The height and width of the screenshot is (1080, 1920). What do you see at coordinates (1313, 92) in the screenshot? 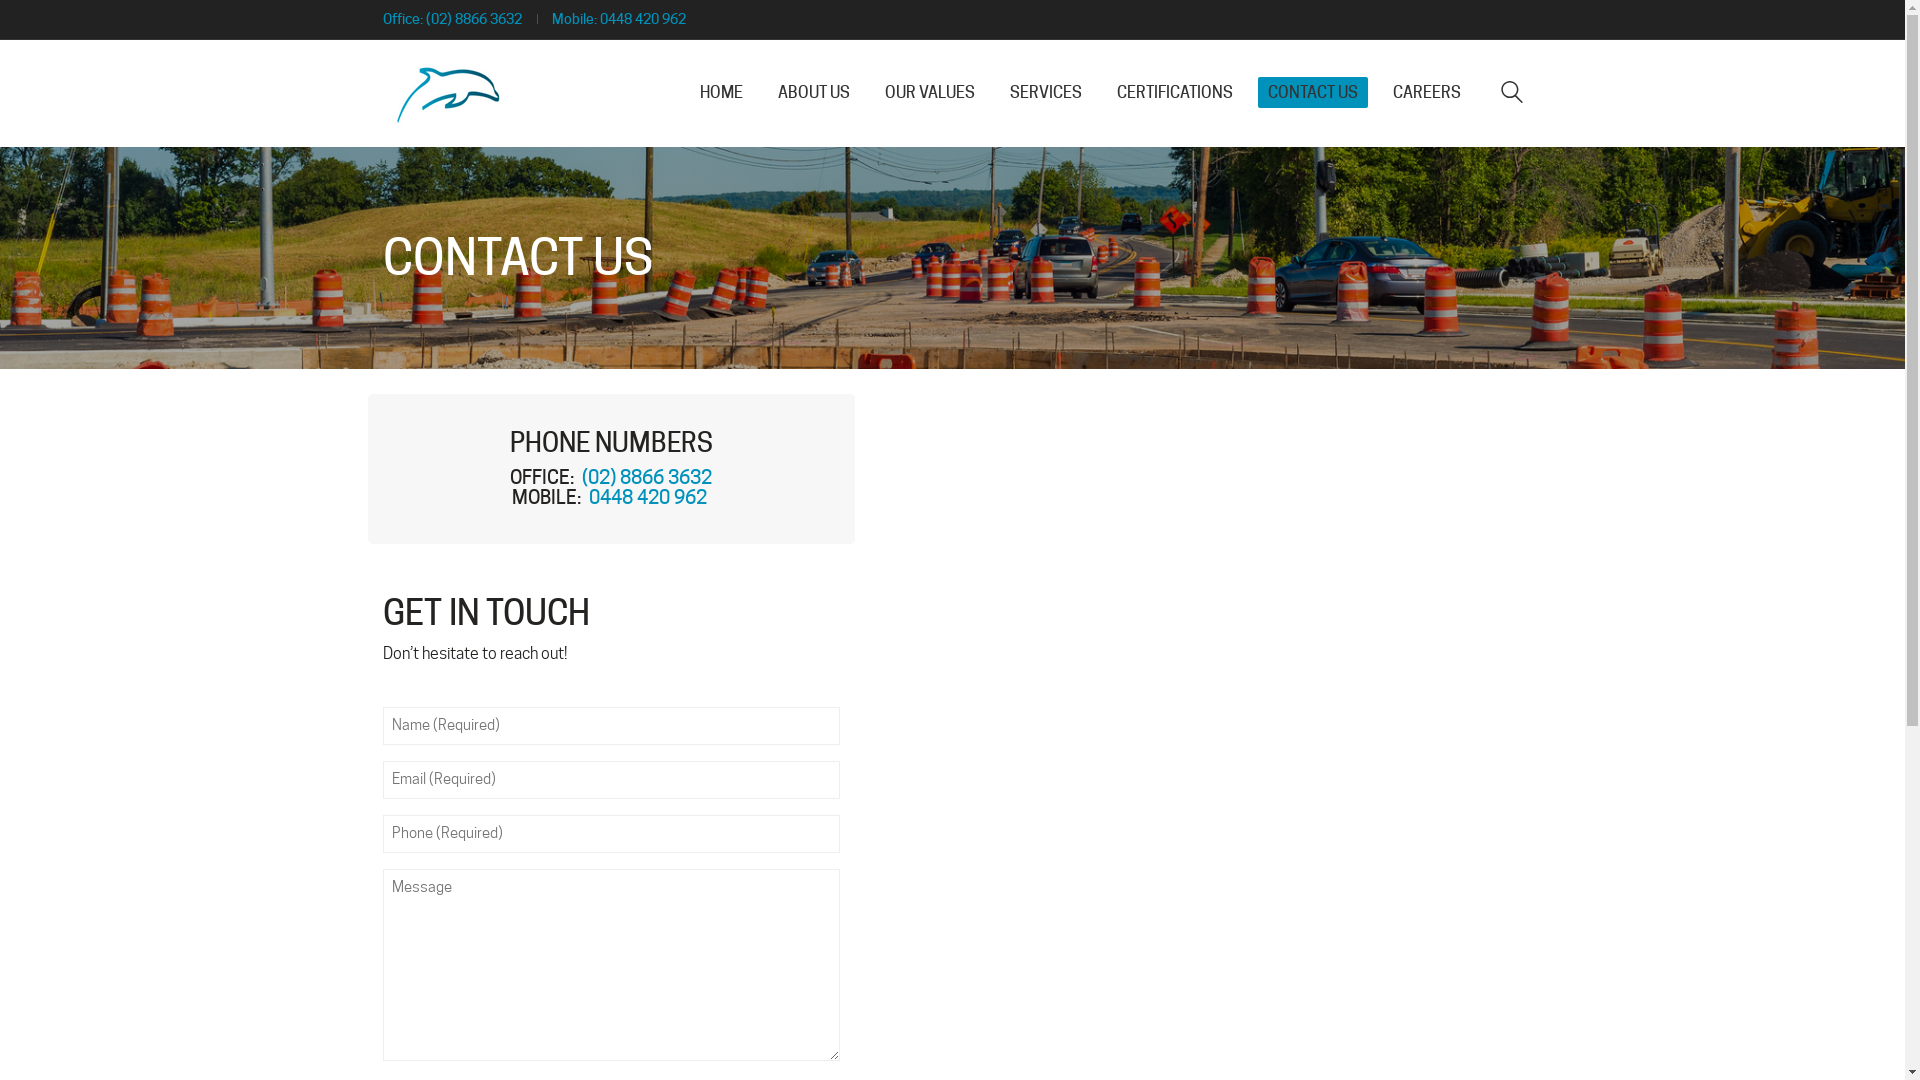
I see `CONTACT US` at bounding box center [1313, 92].